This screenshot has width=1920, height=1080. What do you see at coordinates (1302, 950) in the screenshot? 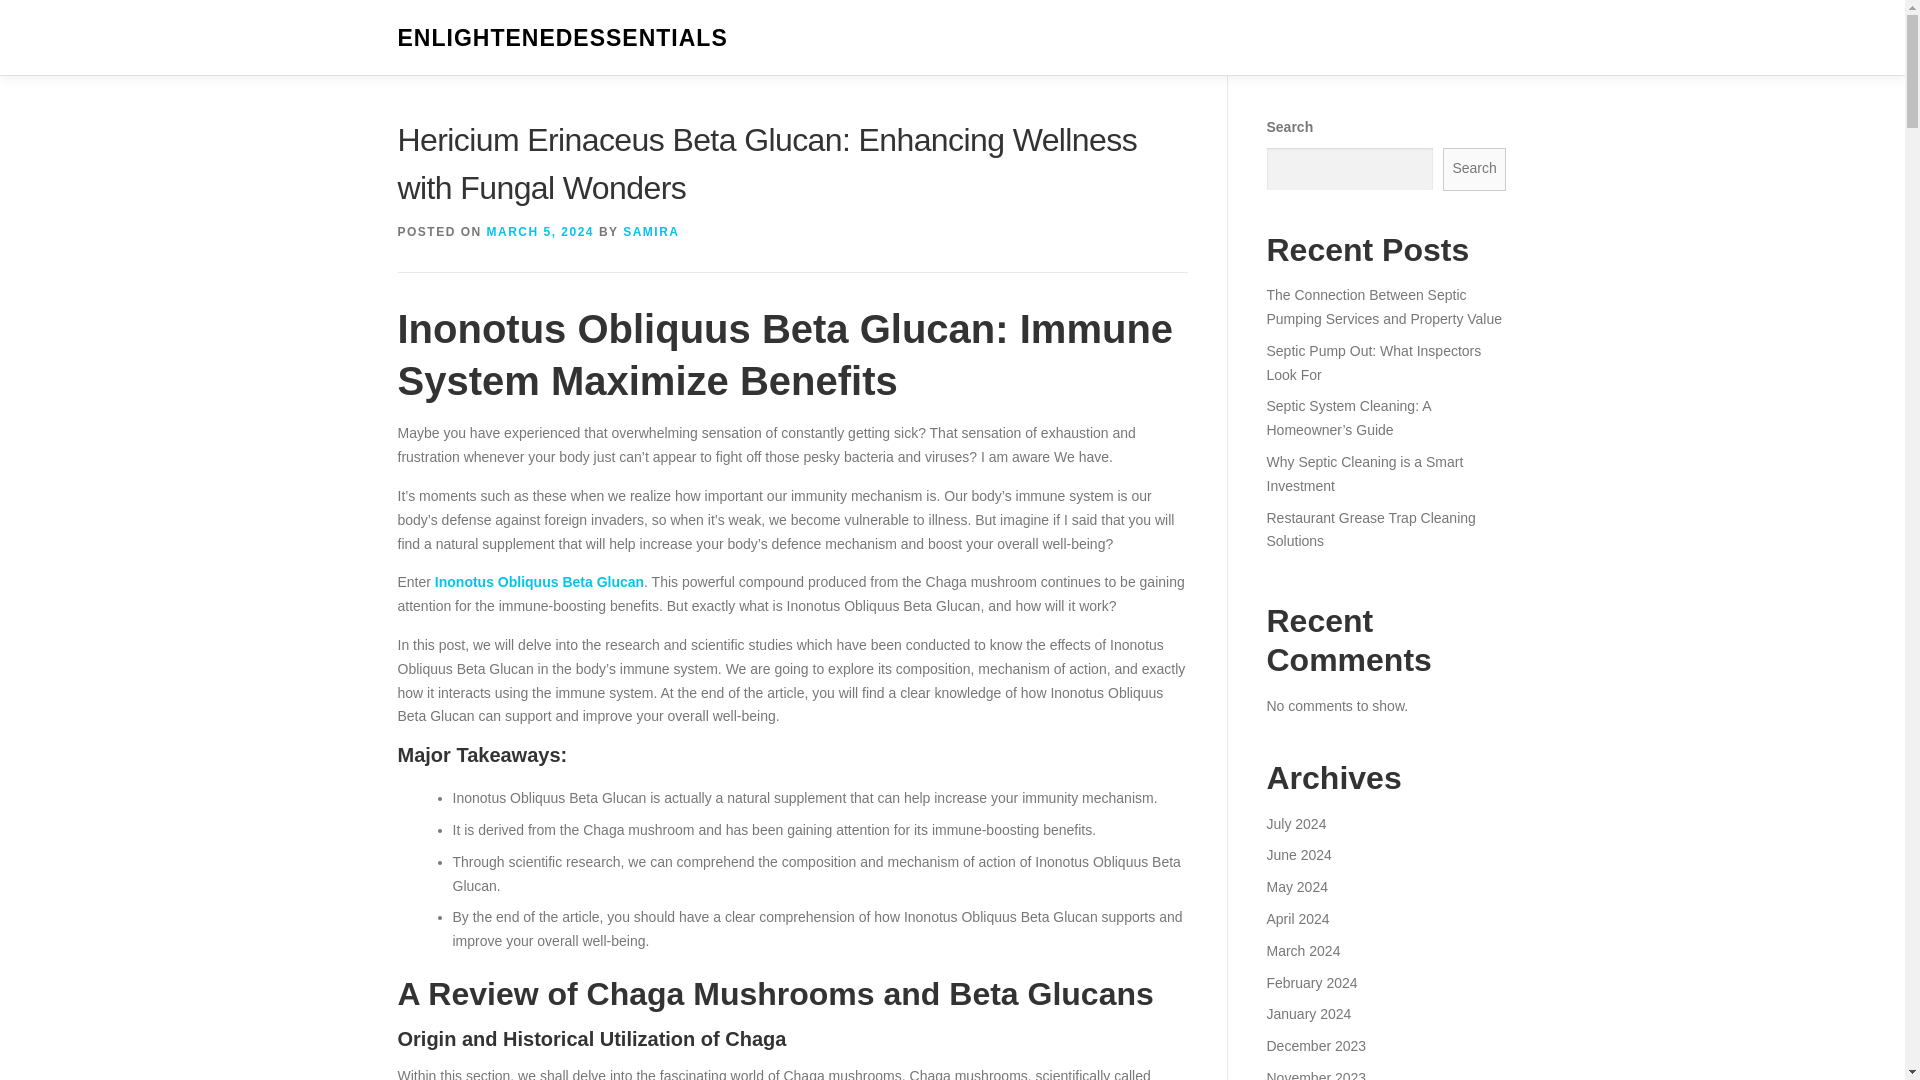
I see `March 2024` at bounding box center [1302, 950].